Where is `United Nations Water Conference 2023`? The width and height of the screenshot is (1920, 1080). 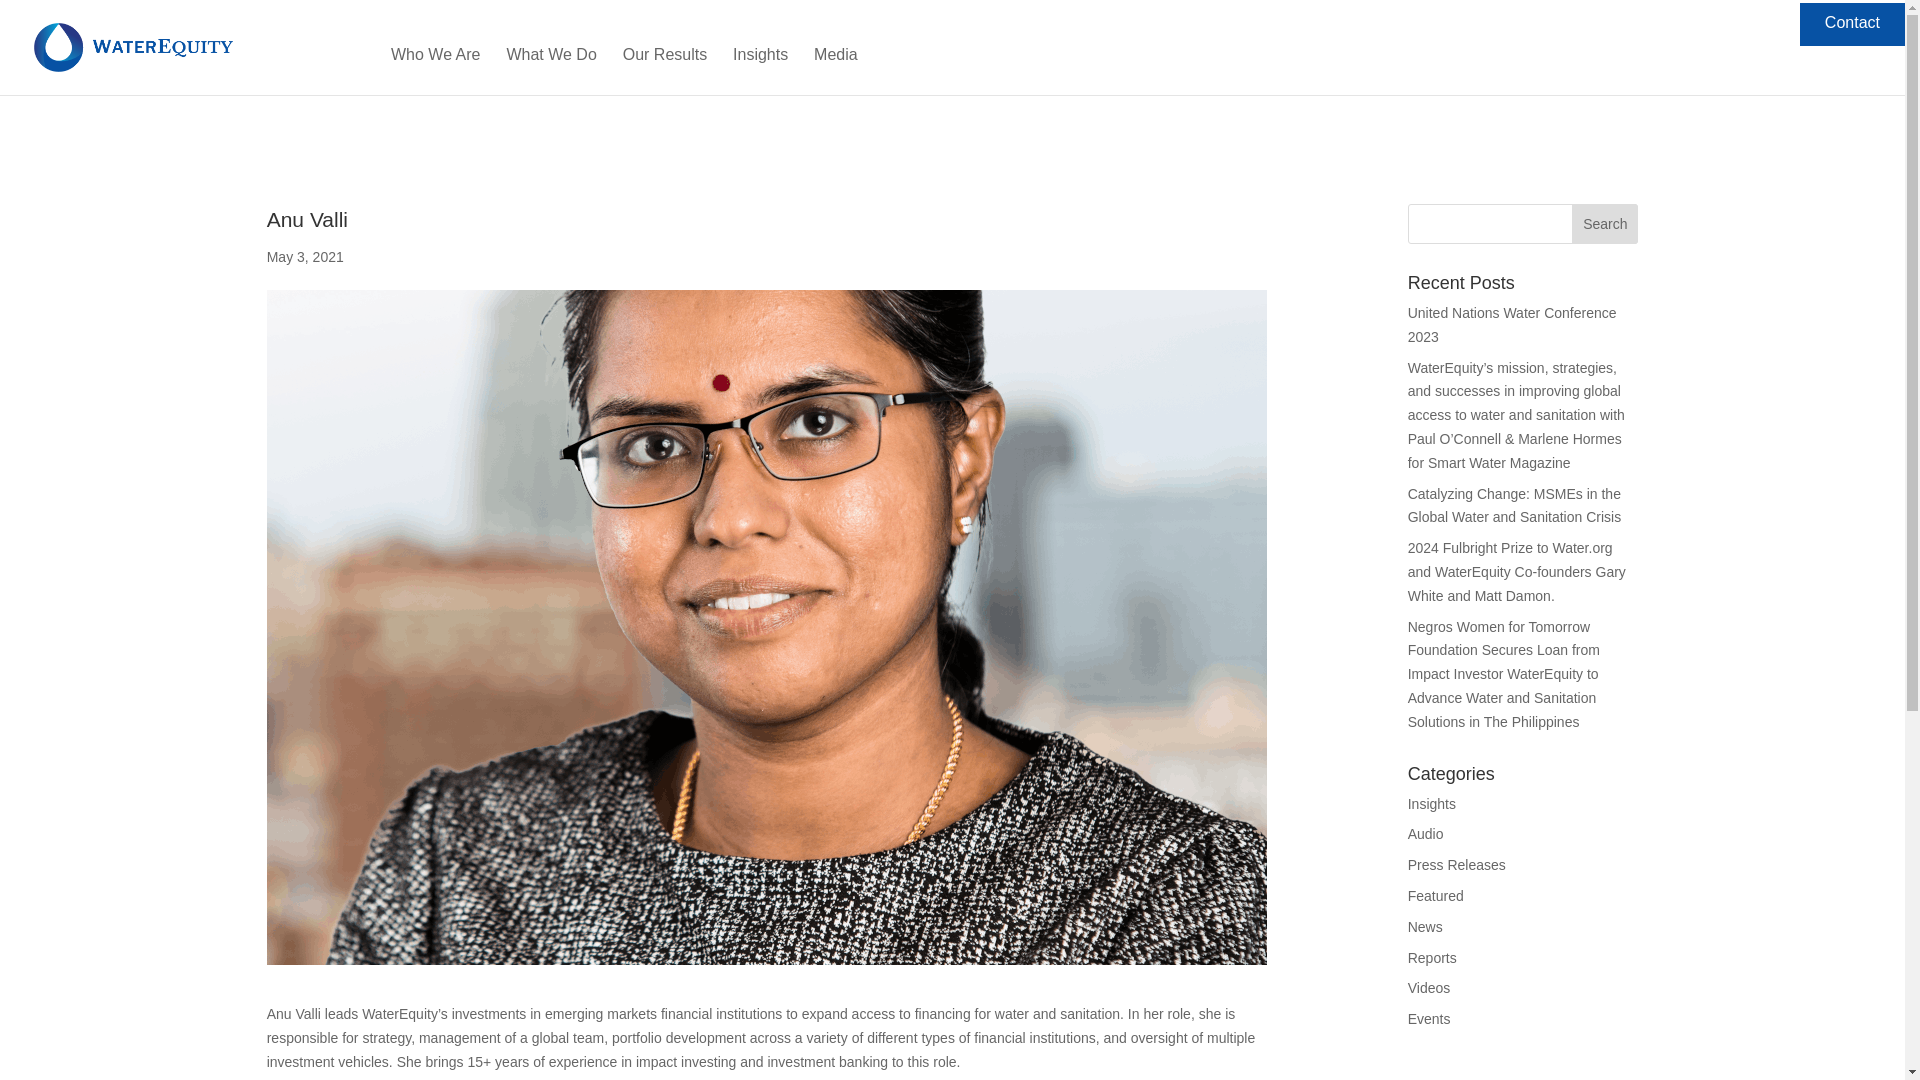 United Nations Water Conference 2023 is located at coordinates (1512, 324).